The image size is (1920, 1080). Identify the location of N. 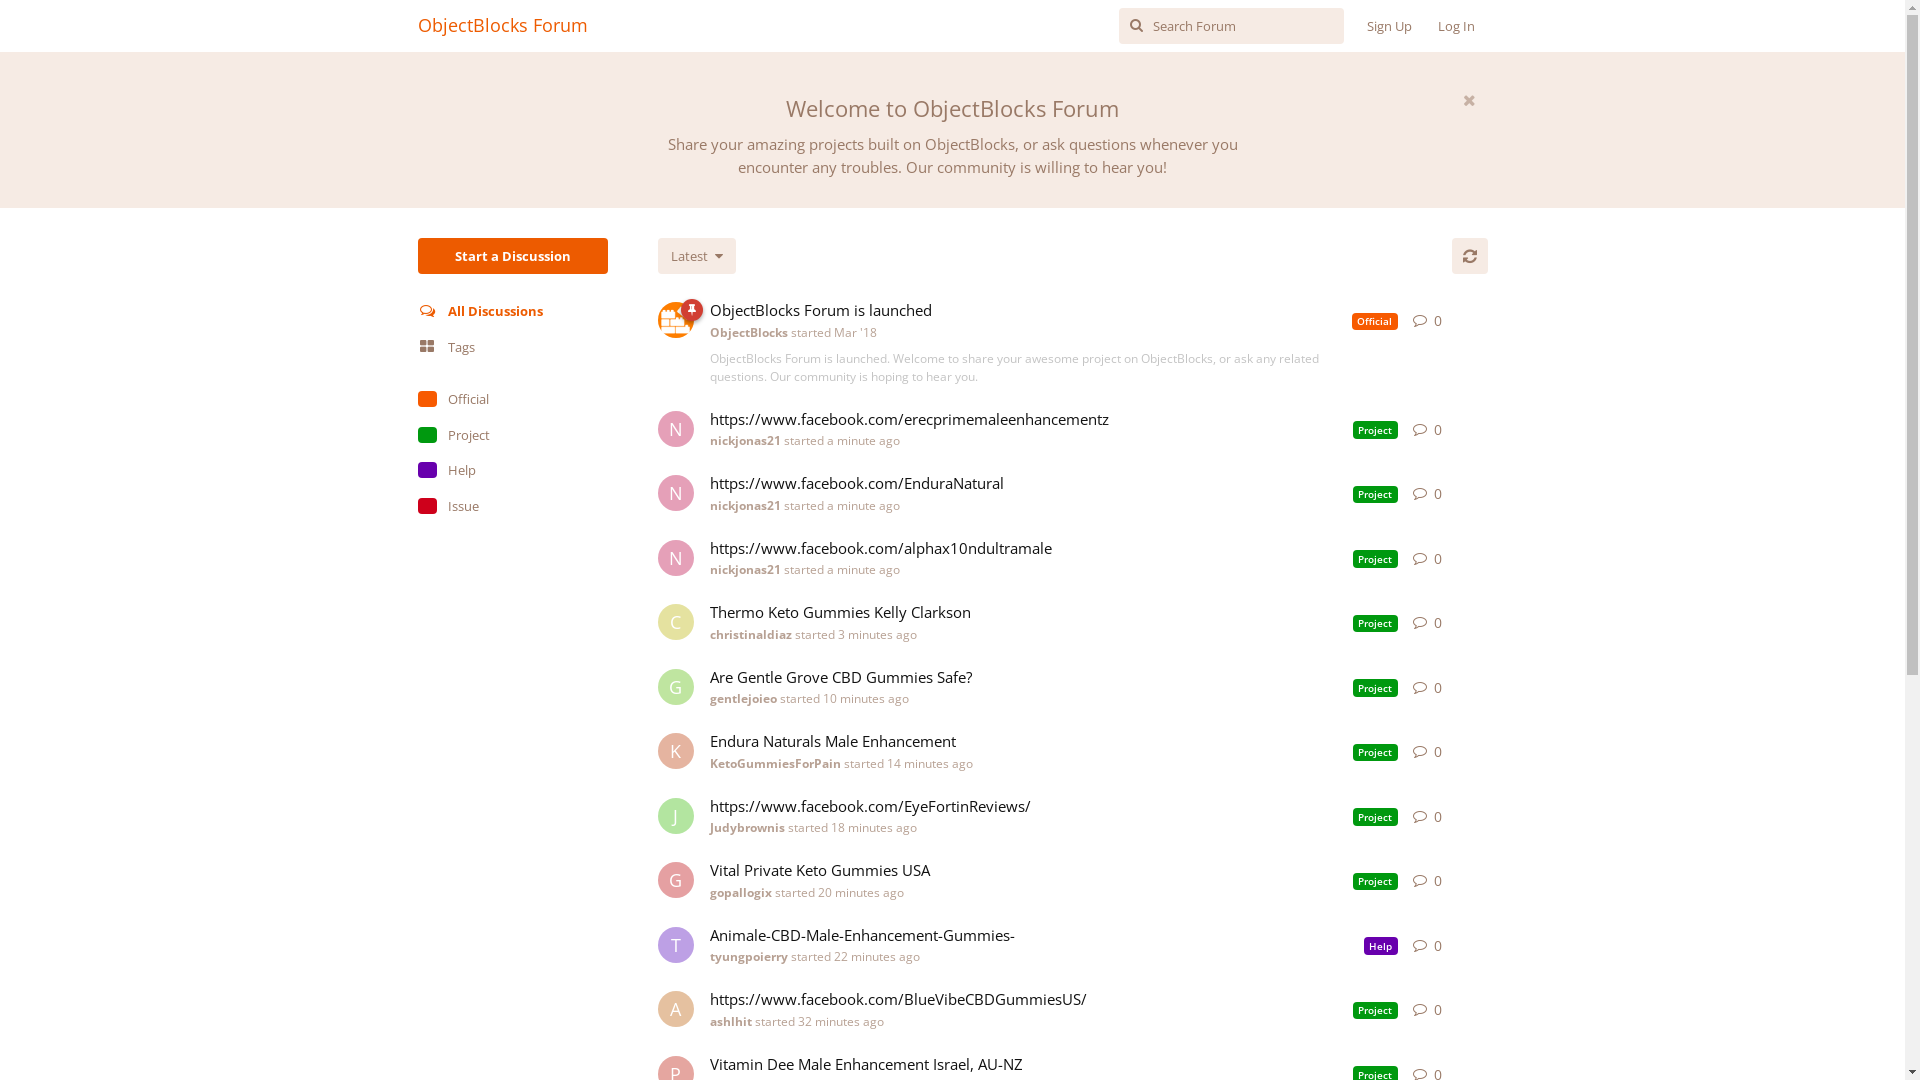
(676, 493).